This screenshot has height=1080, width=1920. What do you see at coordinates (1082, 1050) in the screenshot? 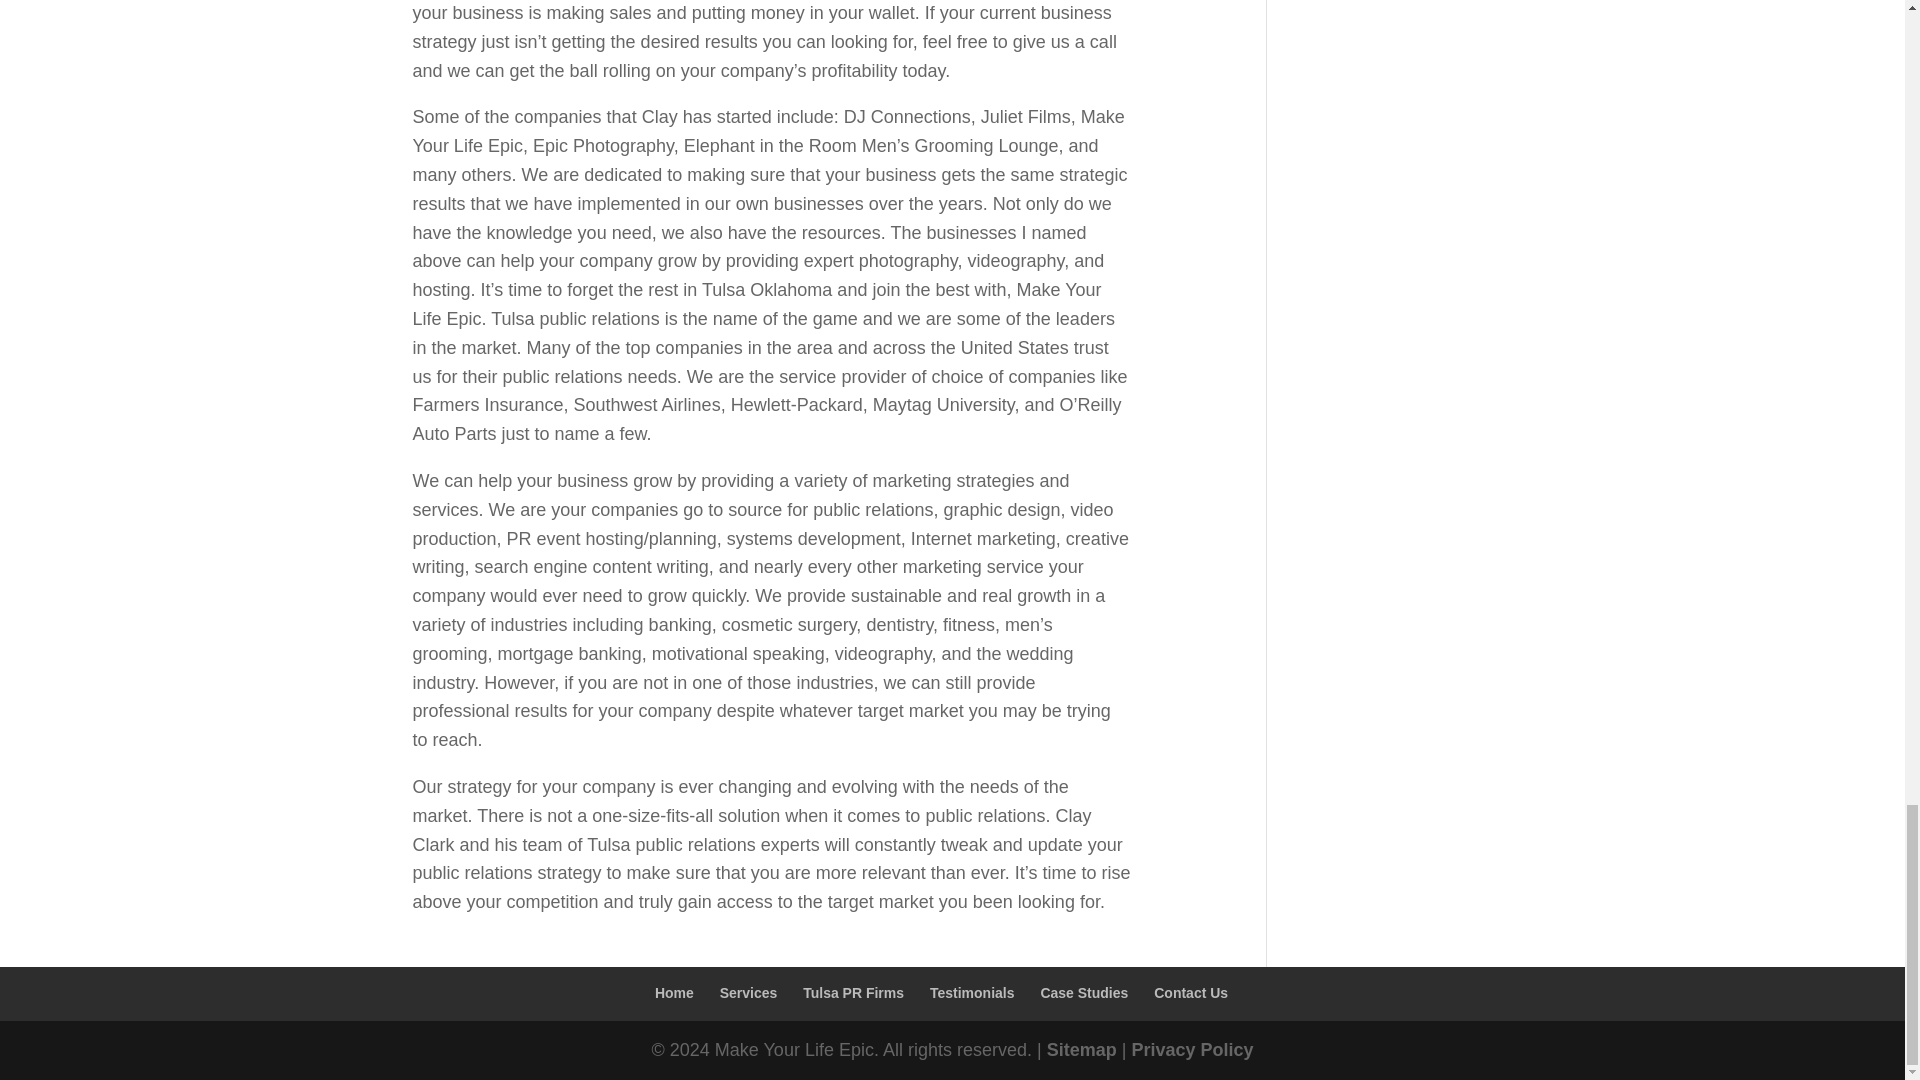
I see `Sitemap` at bounding box center [1082, 1050].